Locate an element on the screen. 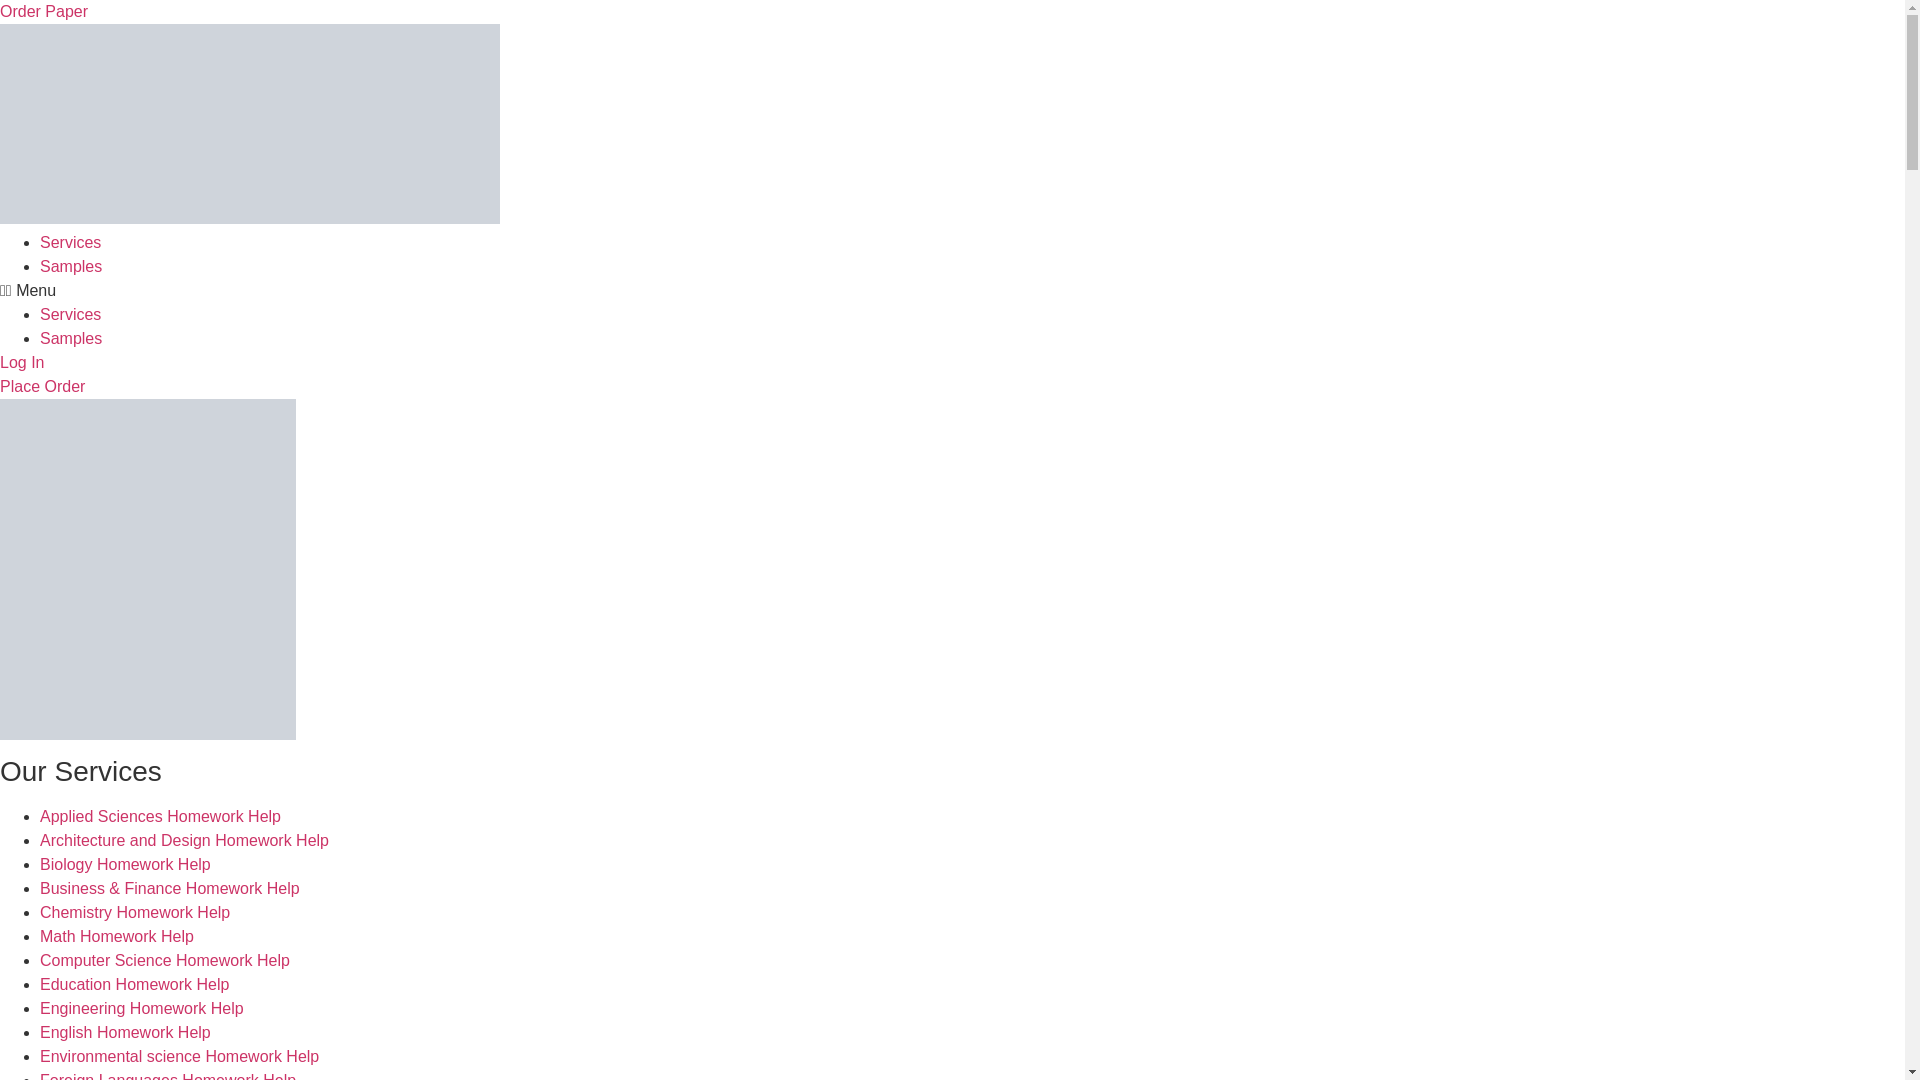 Image resolution: width=1920 pixels, height=1080 pixels. Biology Homework Help is located at coordinates (126, 864).